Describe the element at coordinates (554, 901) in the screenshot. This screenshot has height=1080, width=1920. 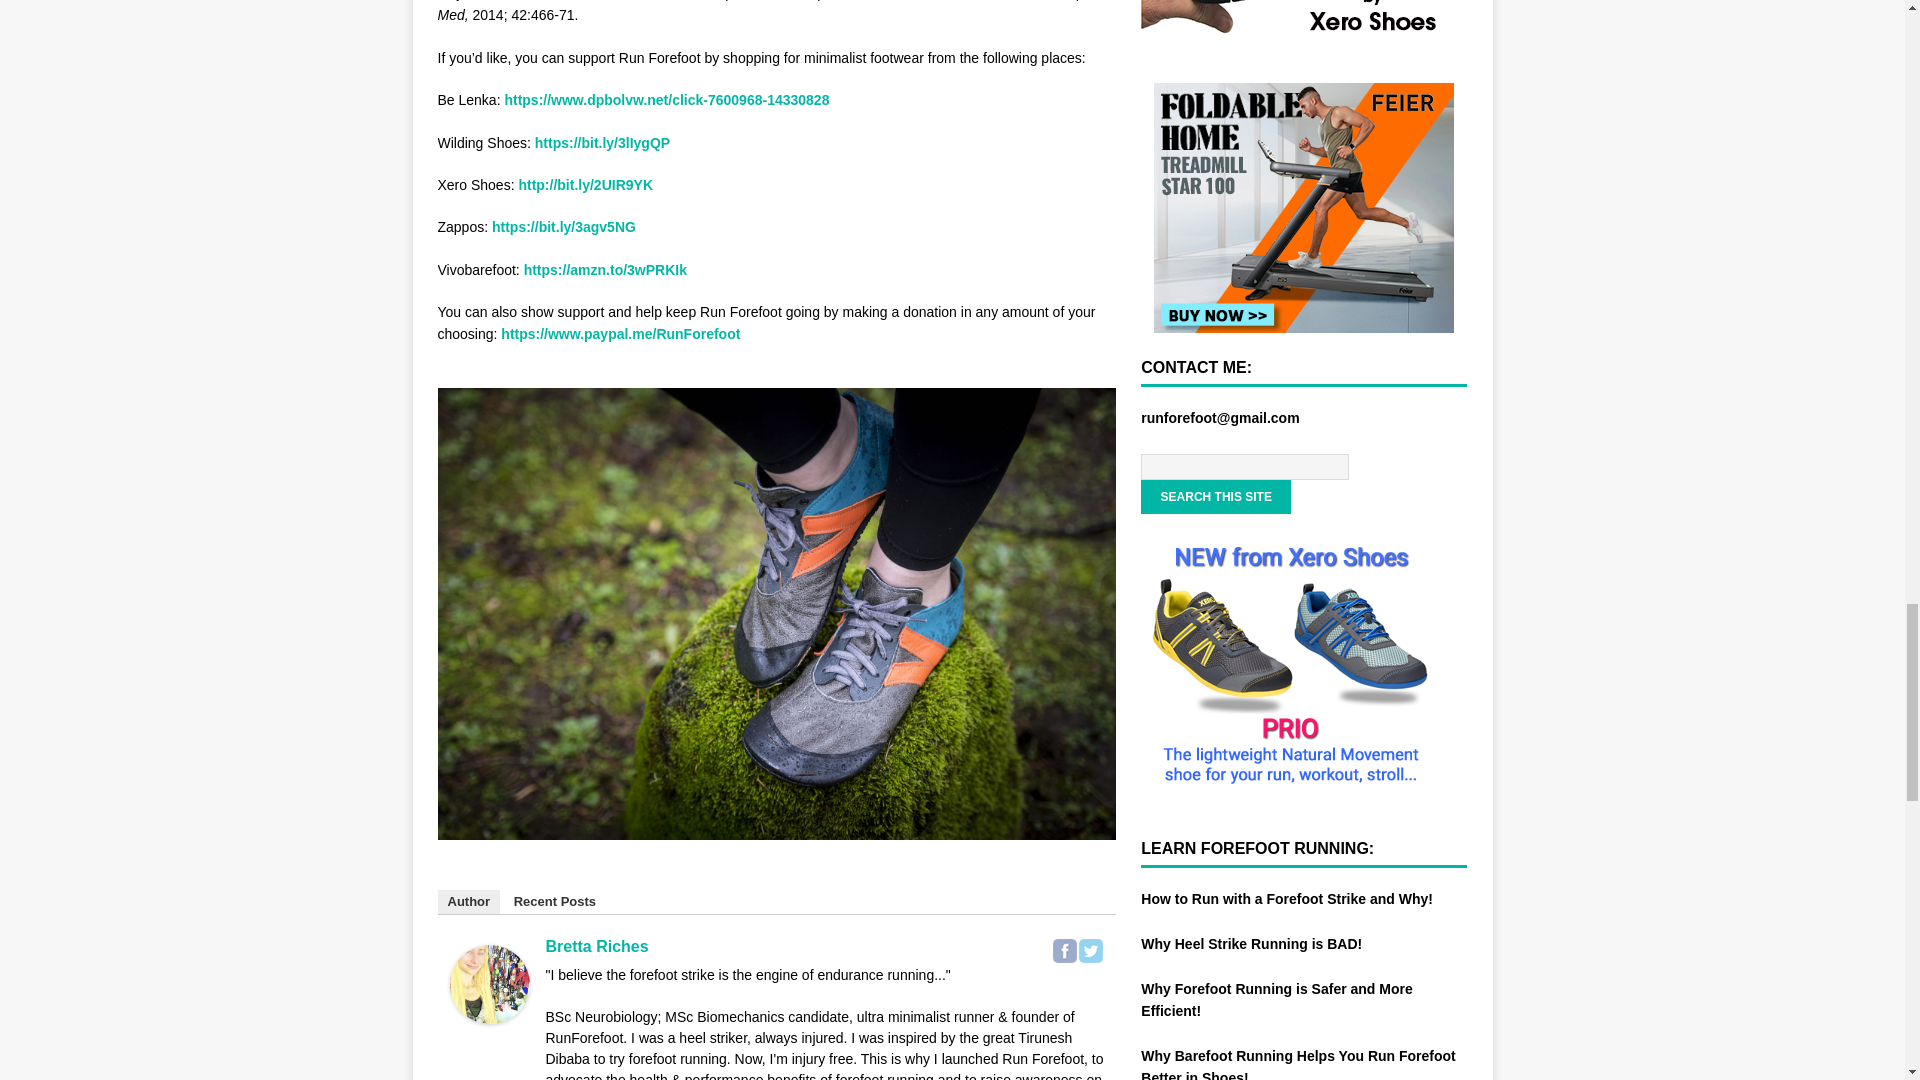
I see `Recent Posts` at that location.